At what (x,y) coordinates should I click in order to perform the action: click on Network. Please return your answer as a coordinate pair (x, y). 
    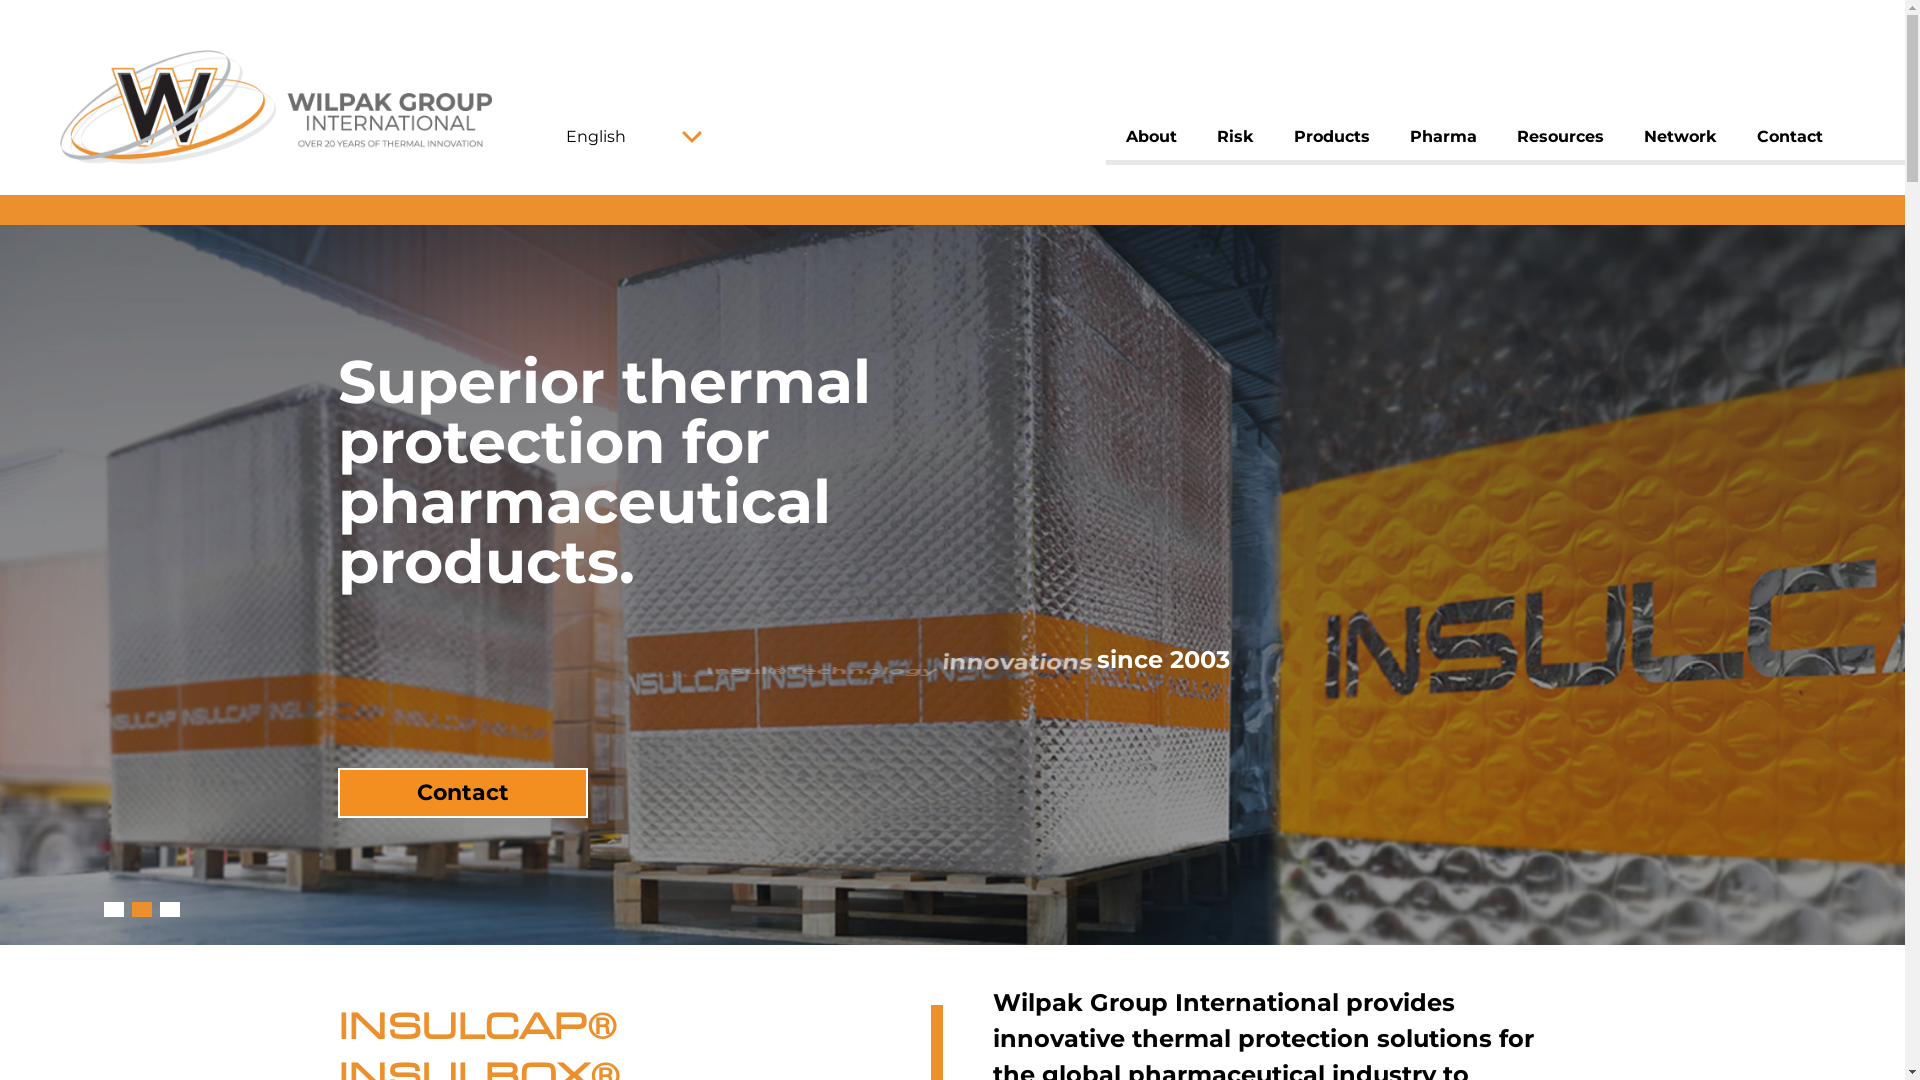
    Looking at the image, I should click on (1680, 137).